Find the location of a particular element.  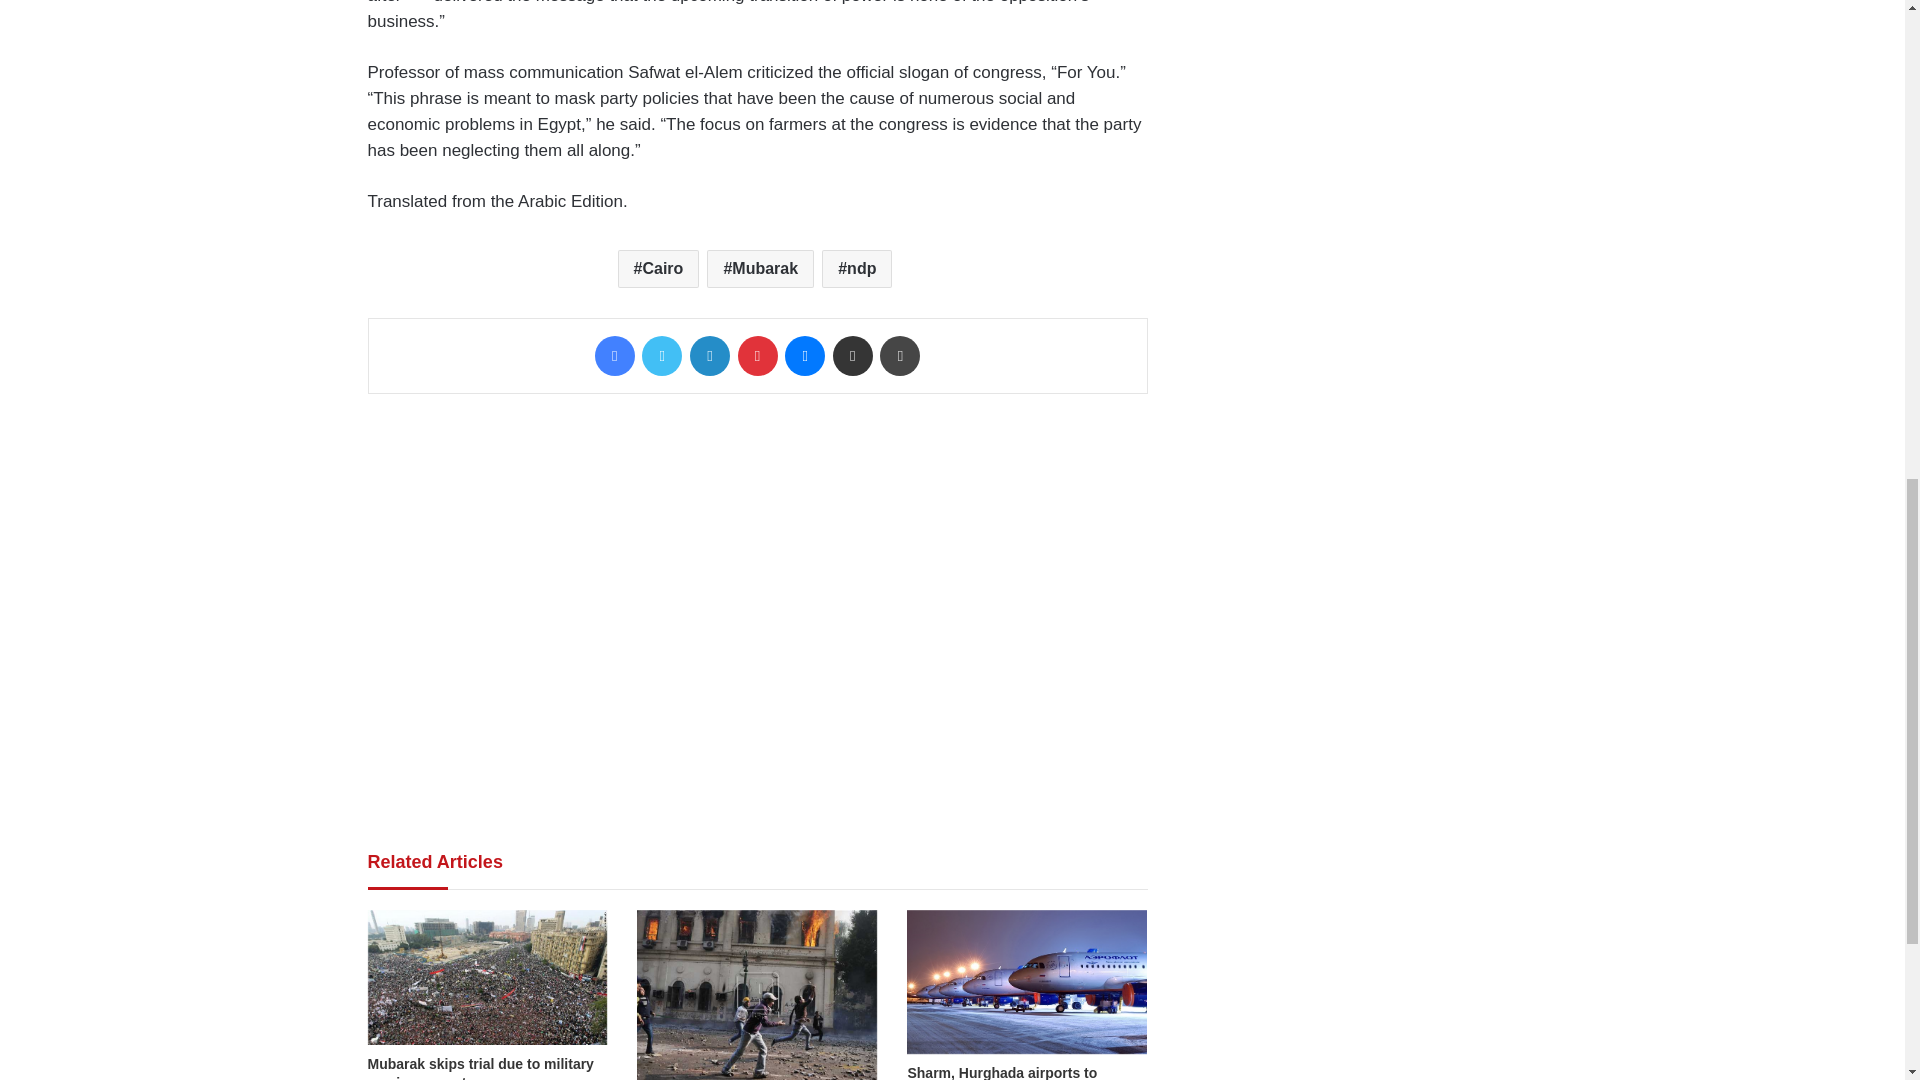

ndp is located at coordinates (856, 268).